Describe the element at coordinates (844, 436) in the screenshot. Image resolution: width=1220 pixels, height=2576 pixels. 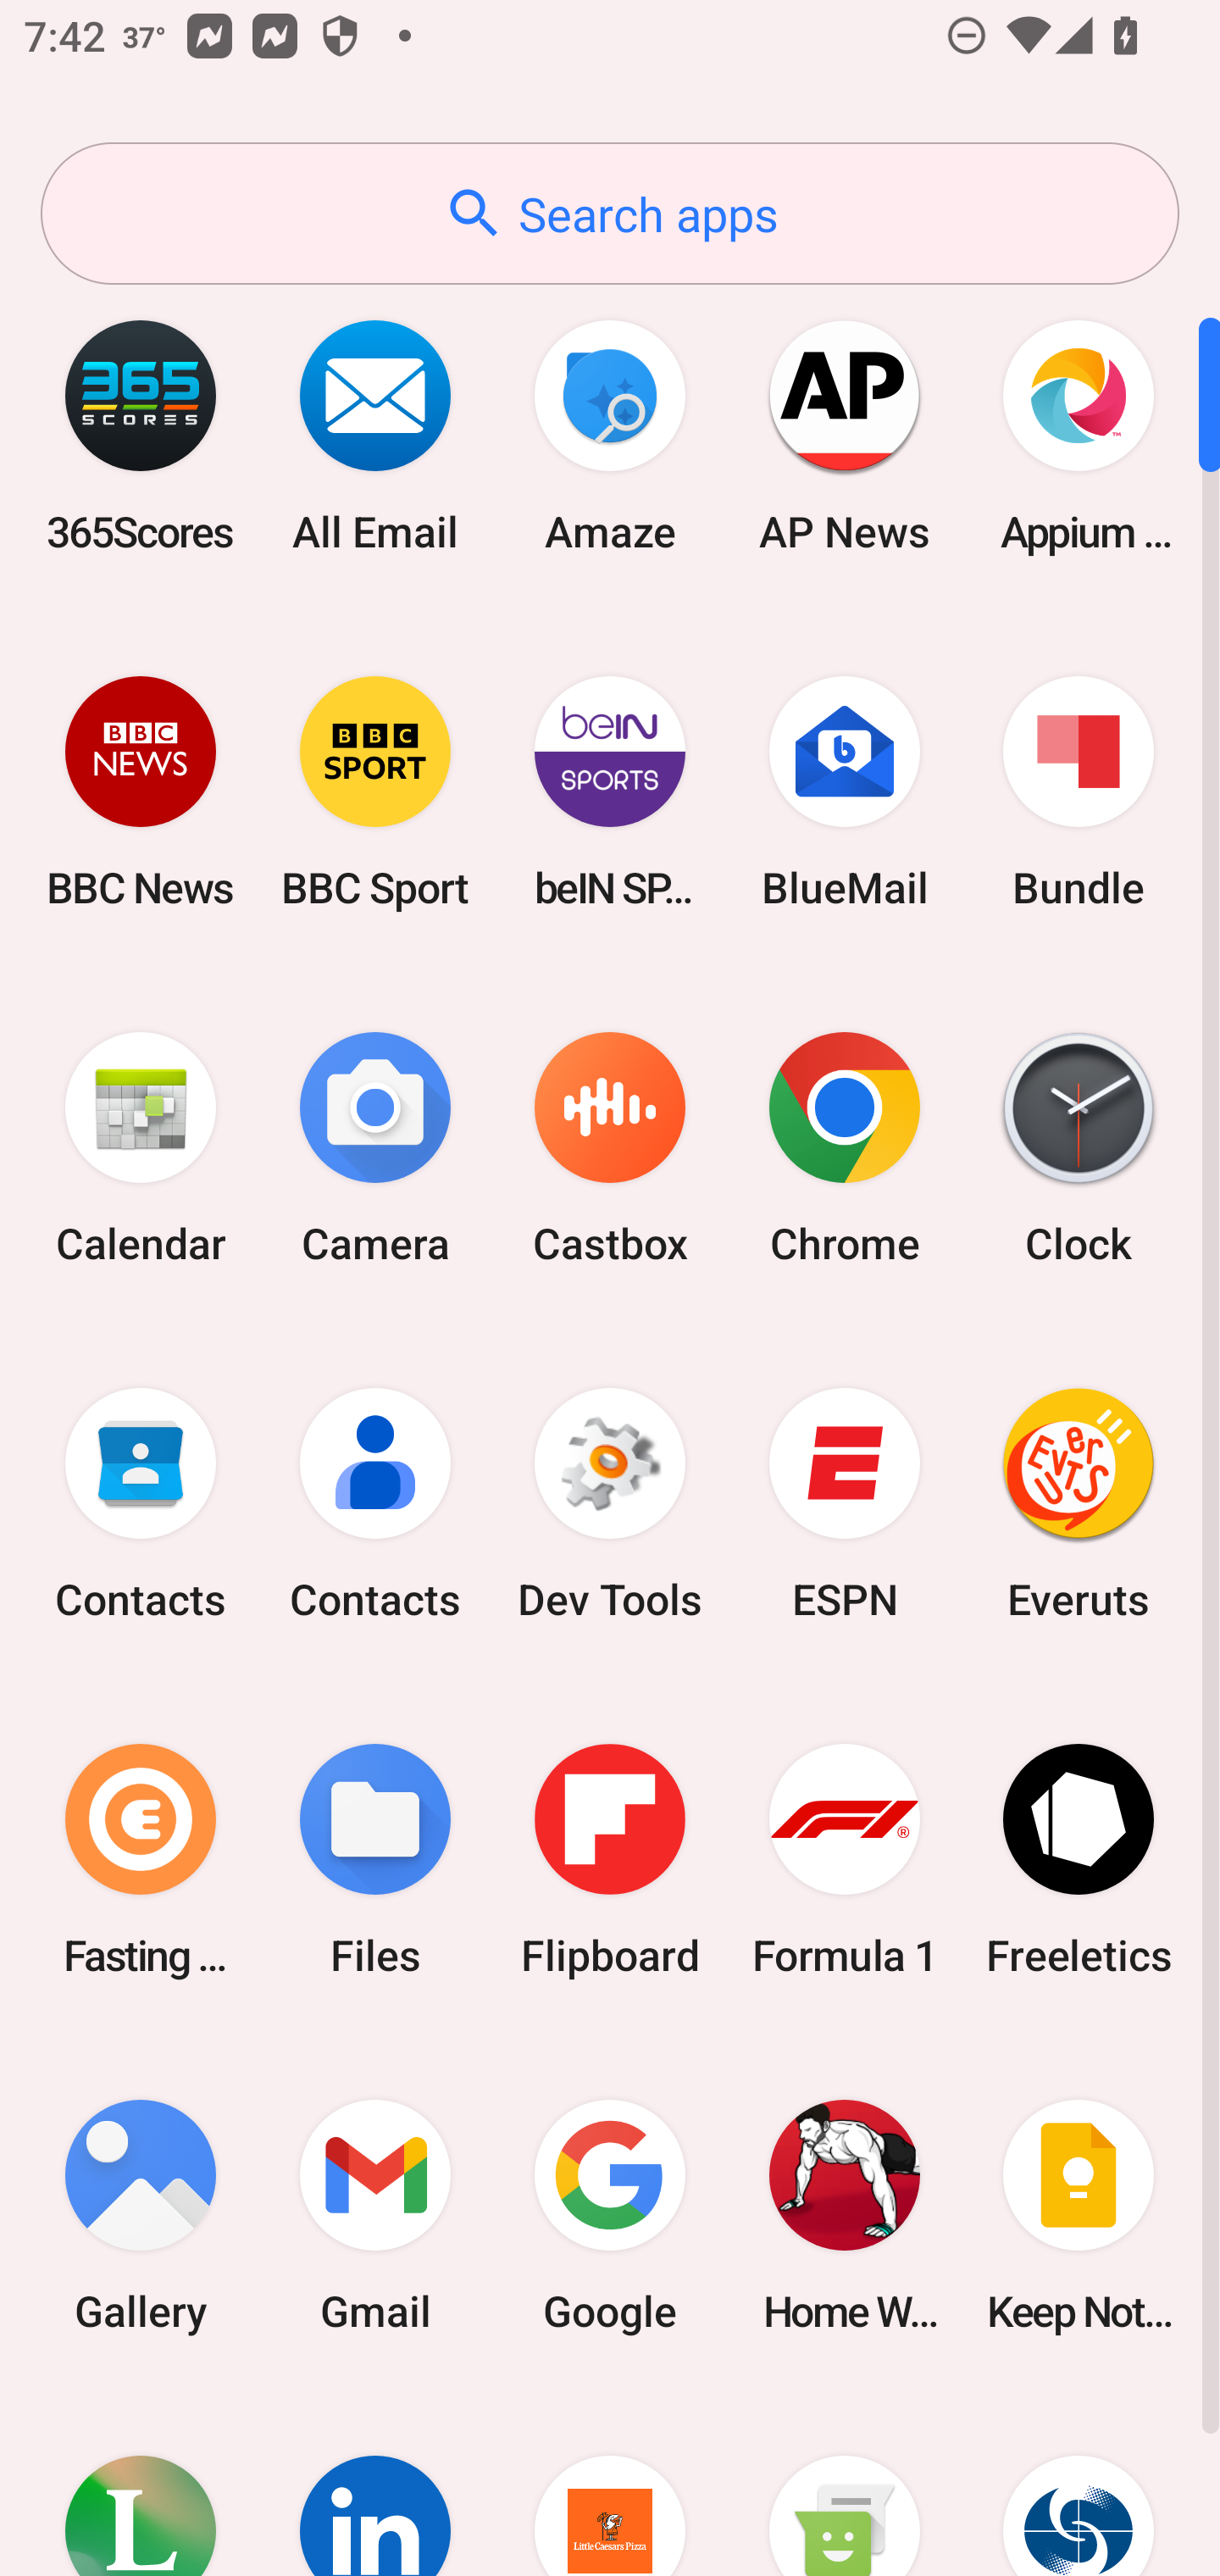
I see `AP News` at that location.